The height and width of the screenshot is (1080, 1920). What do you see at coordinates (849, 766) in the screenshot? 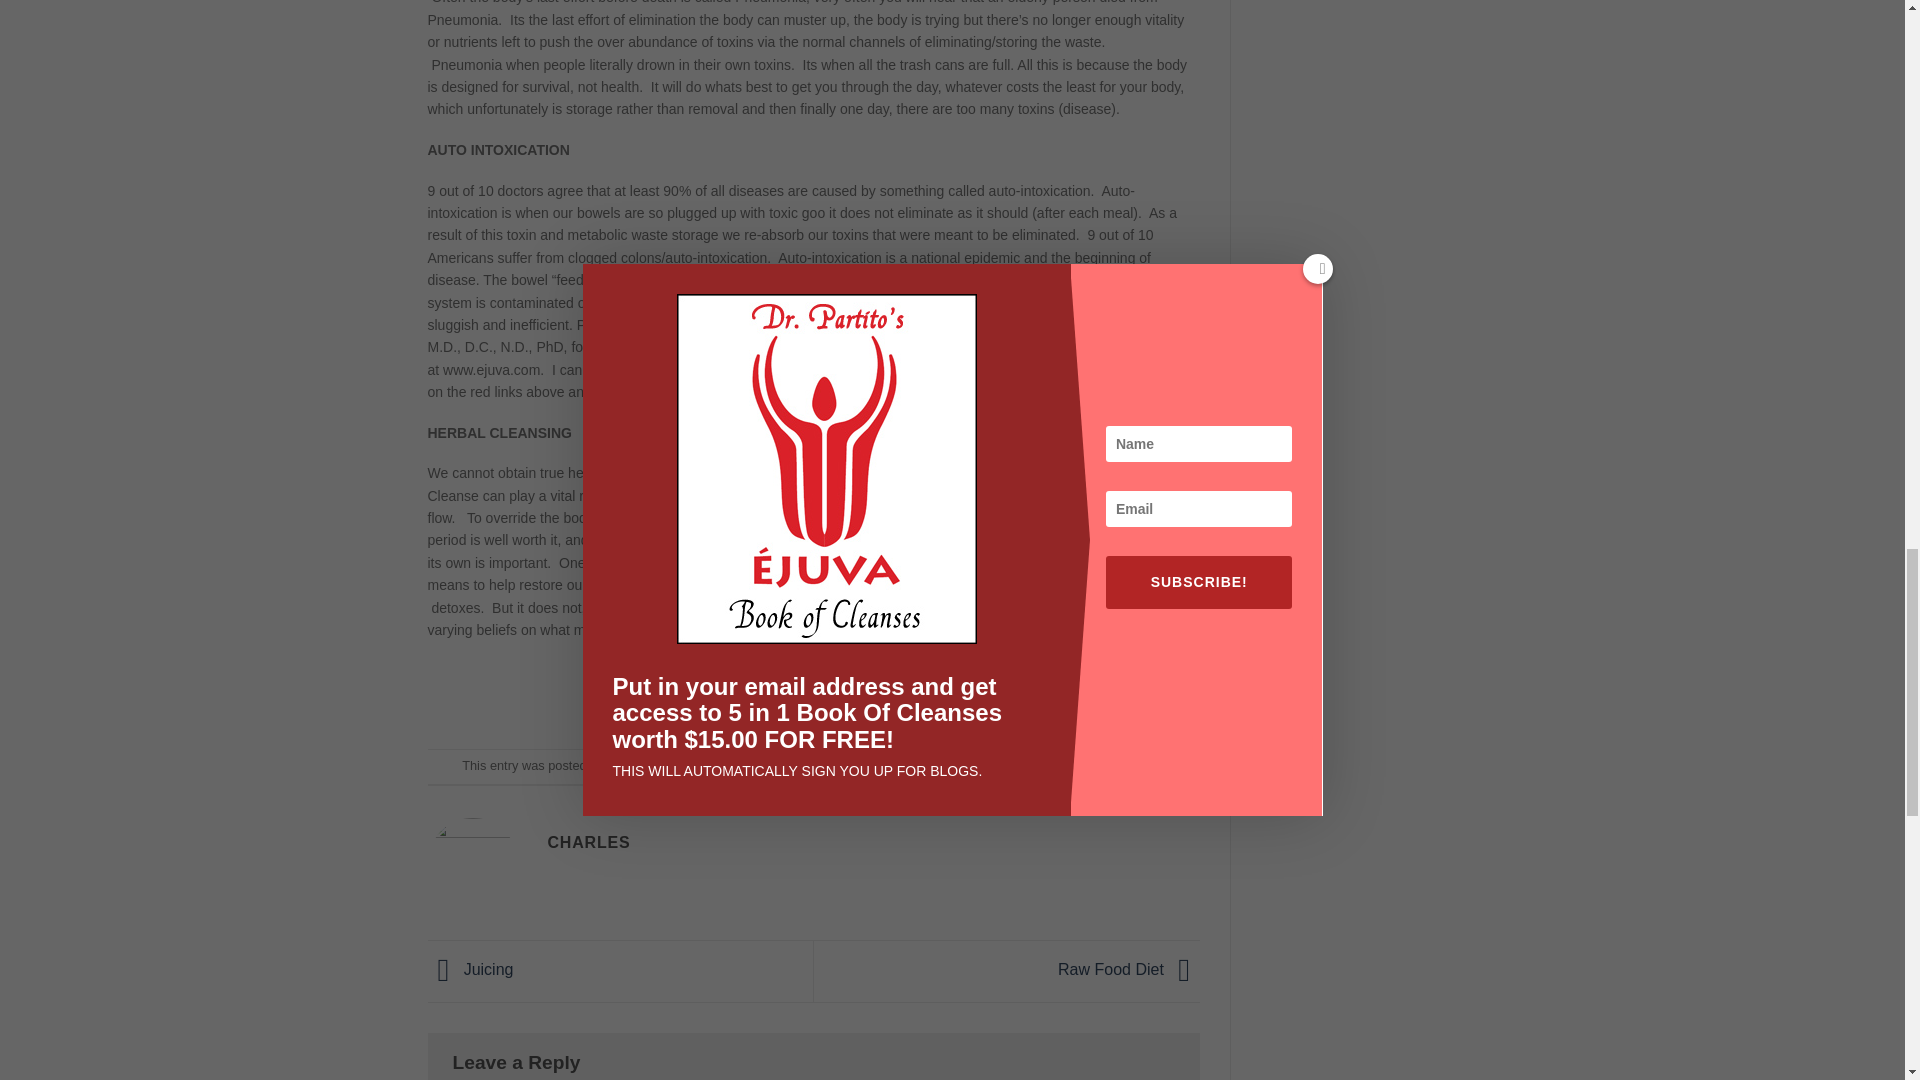
I see `Ejuva` at bounding box center [849, 766].